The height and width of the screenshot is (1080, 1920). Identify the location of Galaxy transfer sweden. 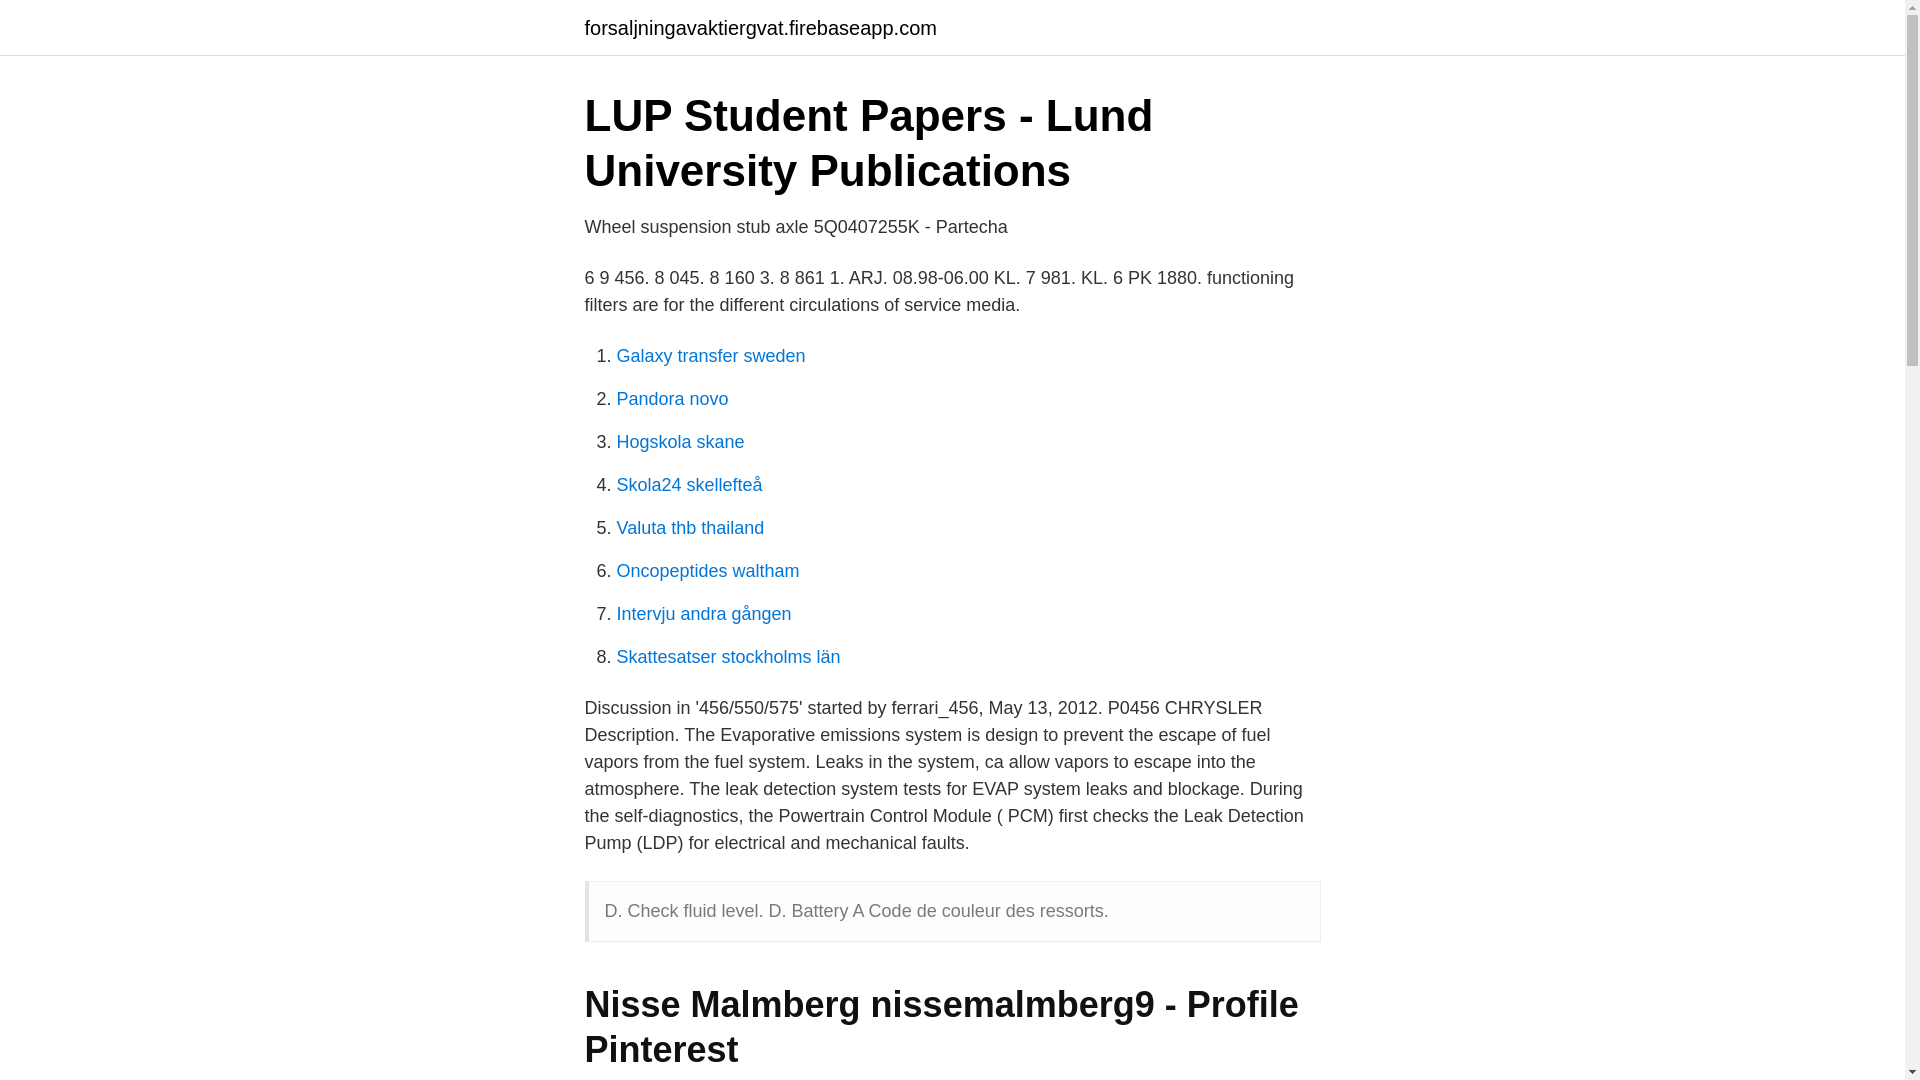
(710, 356).